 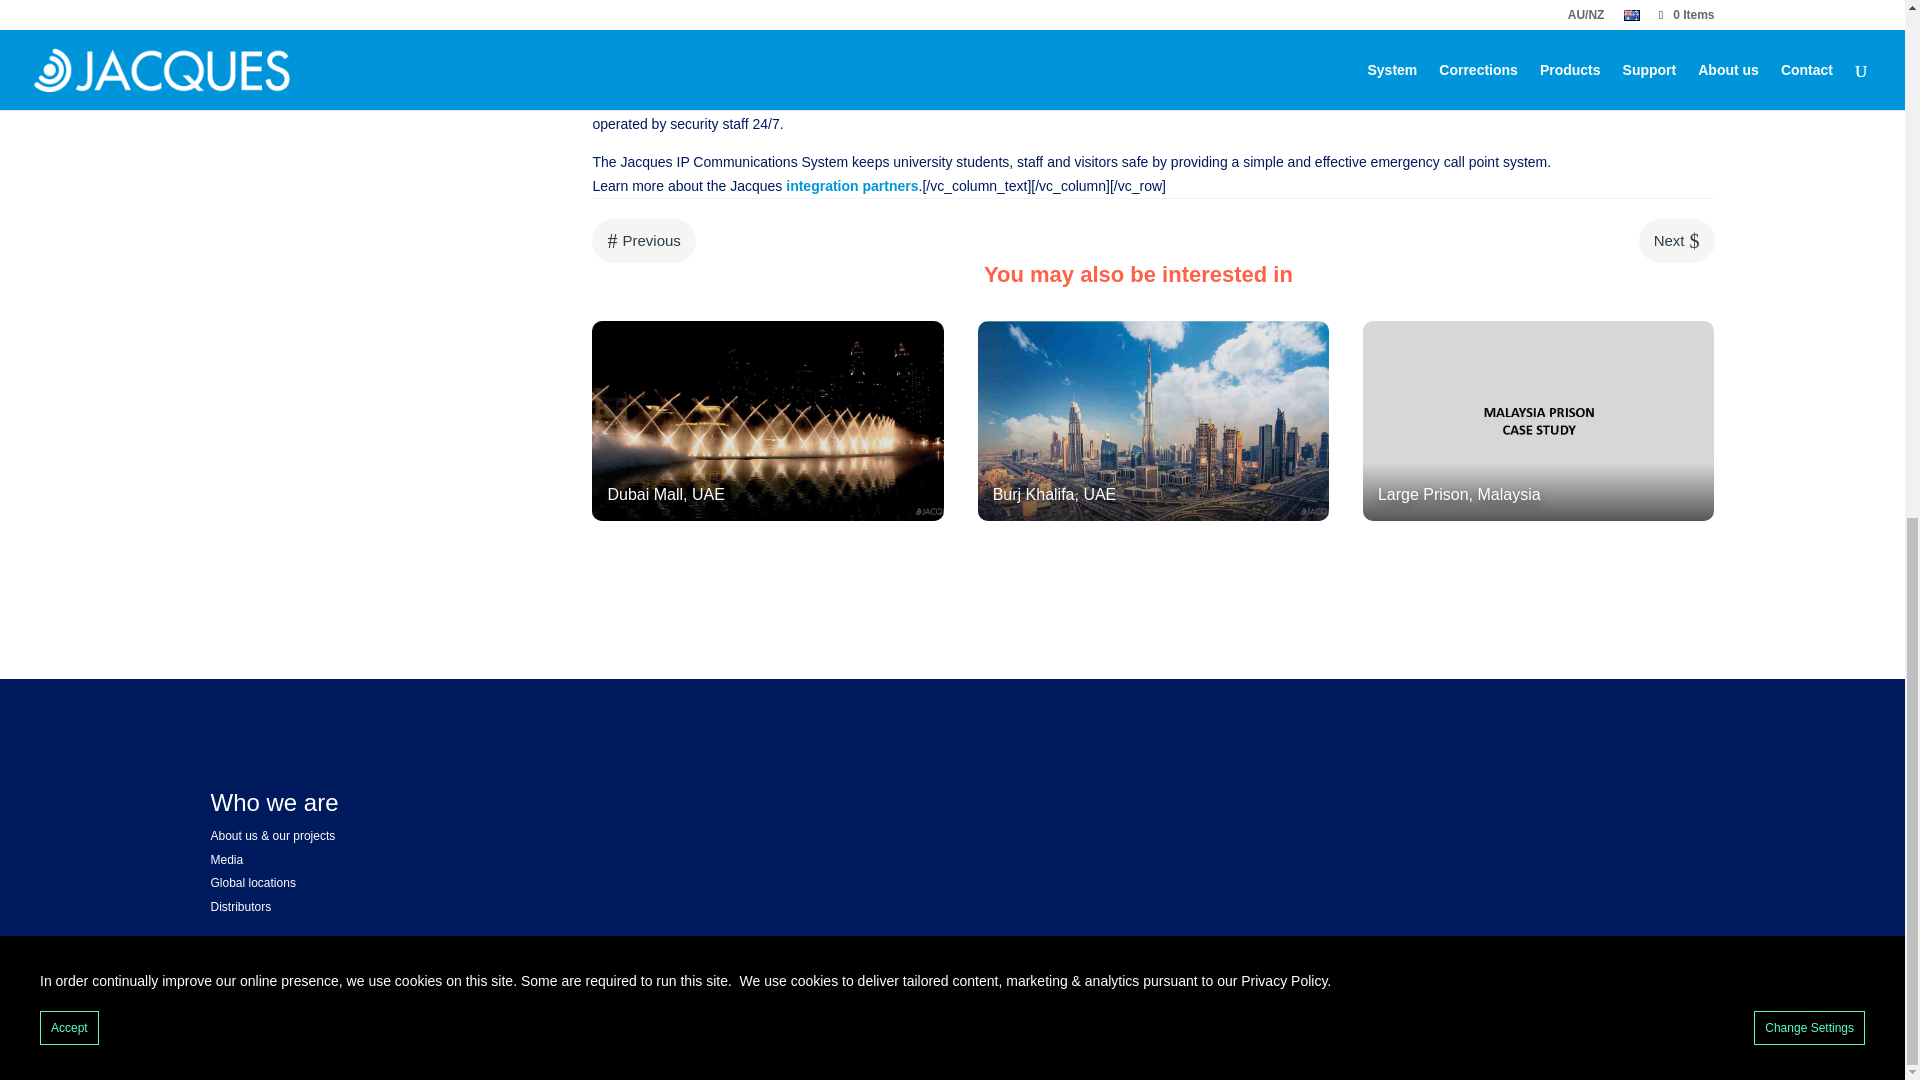 I want to click on integration partners, so click(x=851, y=186).